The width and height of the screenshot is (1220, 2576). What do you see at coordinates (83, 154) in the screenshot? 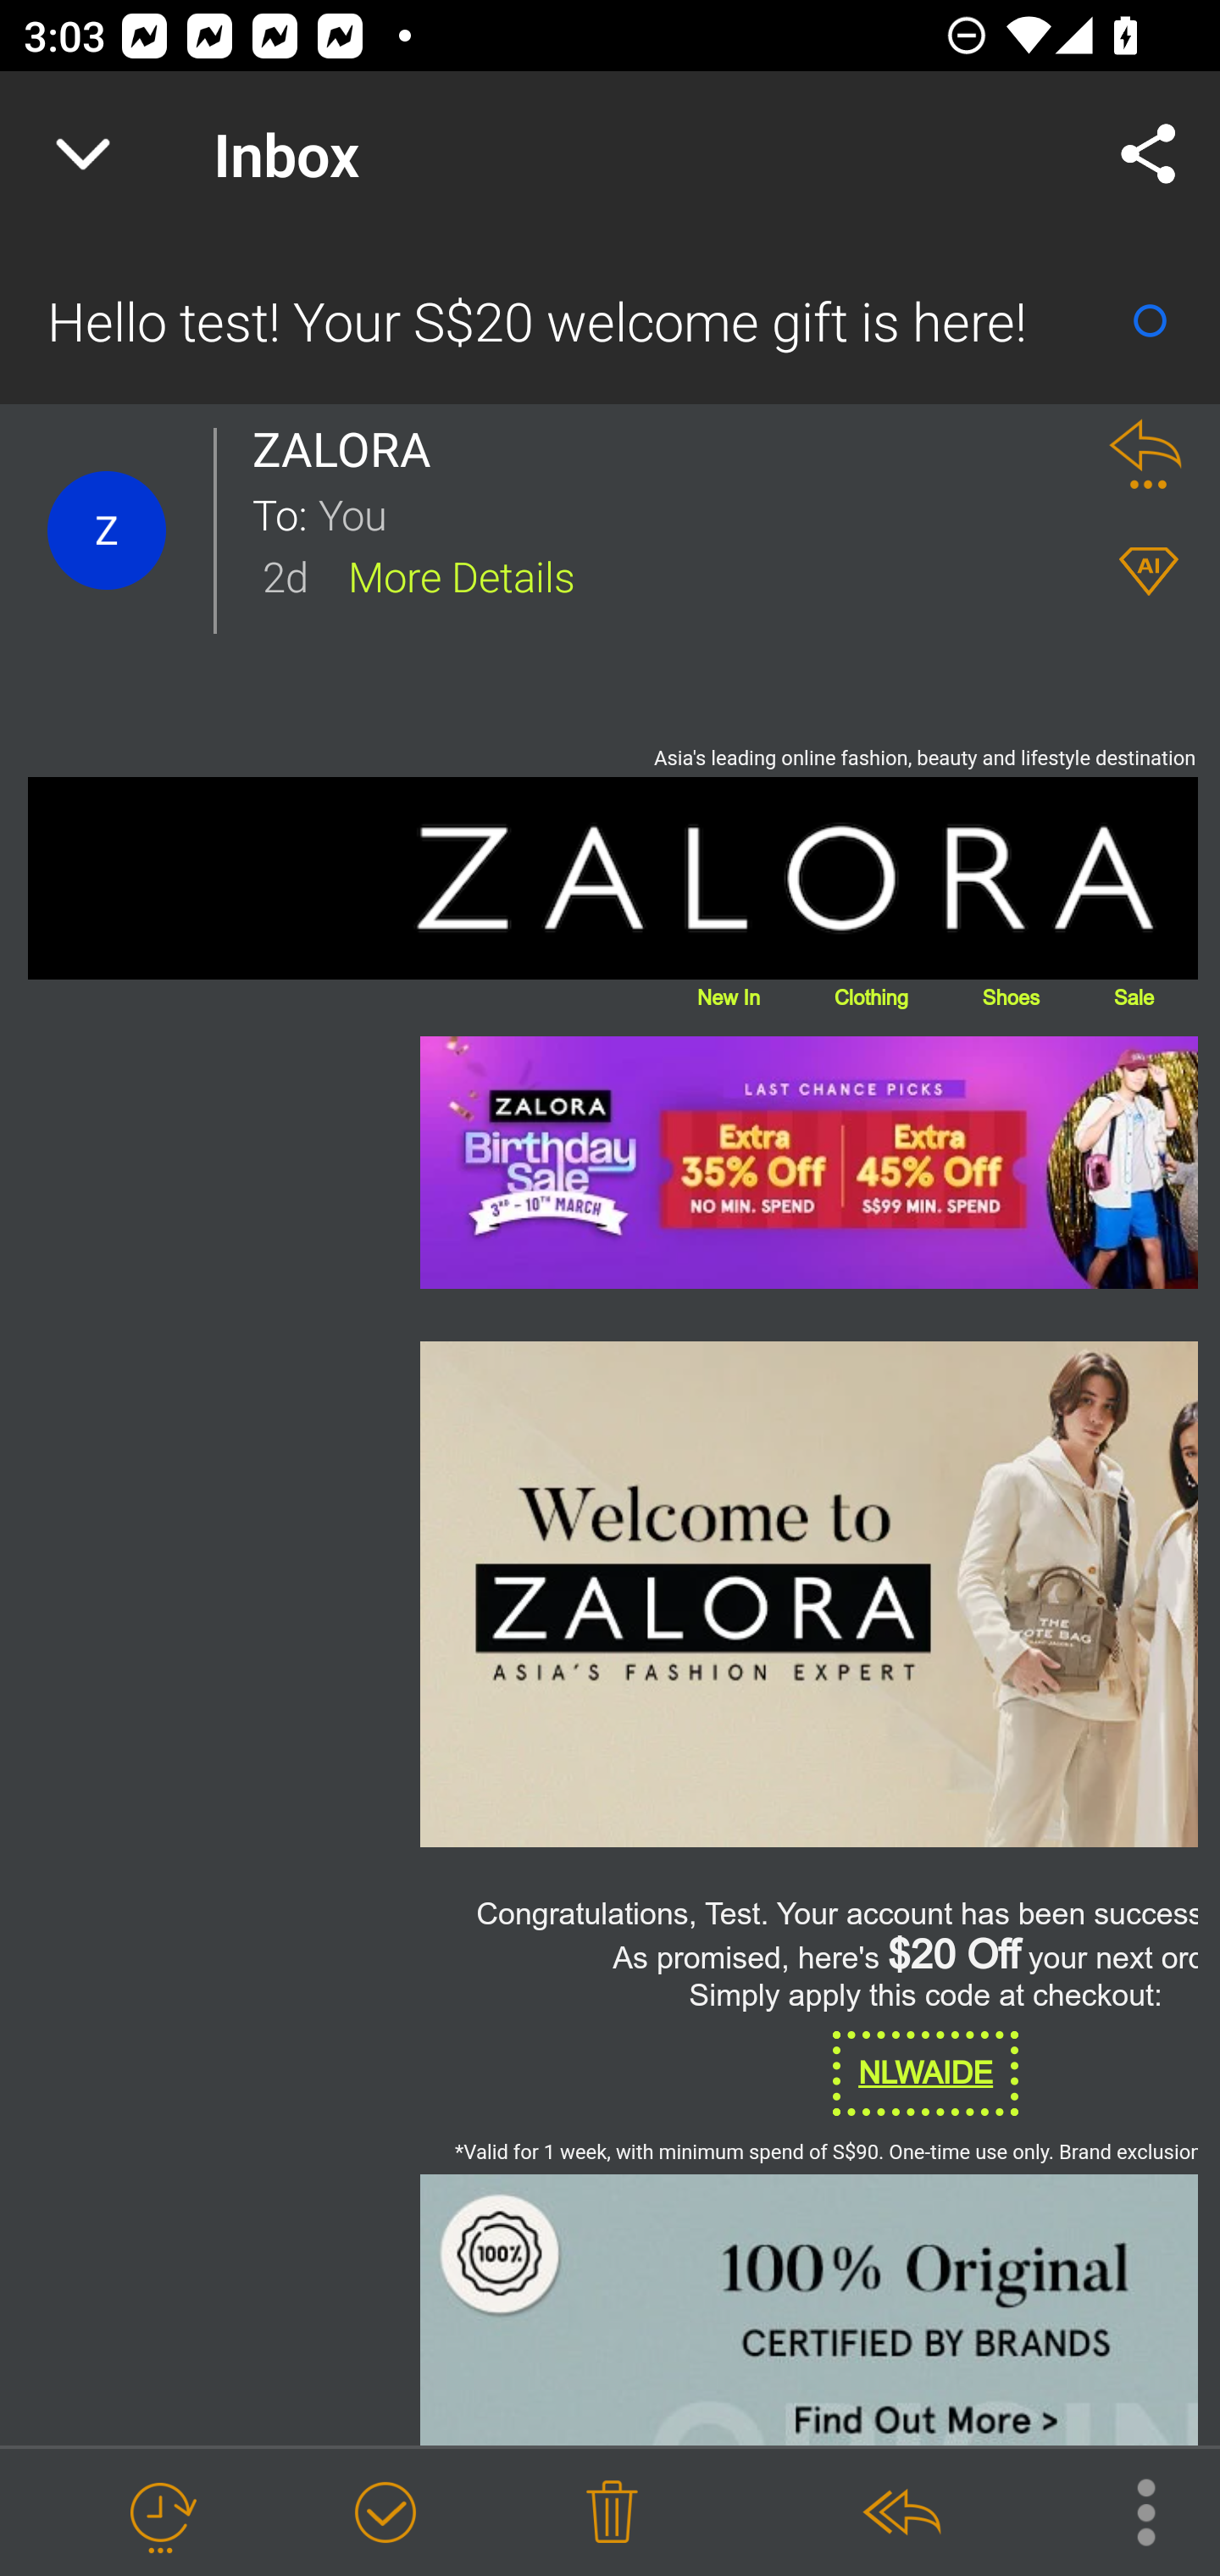
I see `Navigate up` at bounding box center [83, 154].